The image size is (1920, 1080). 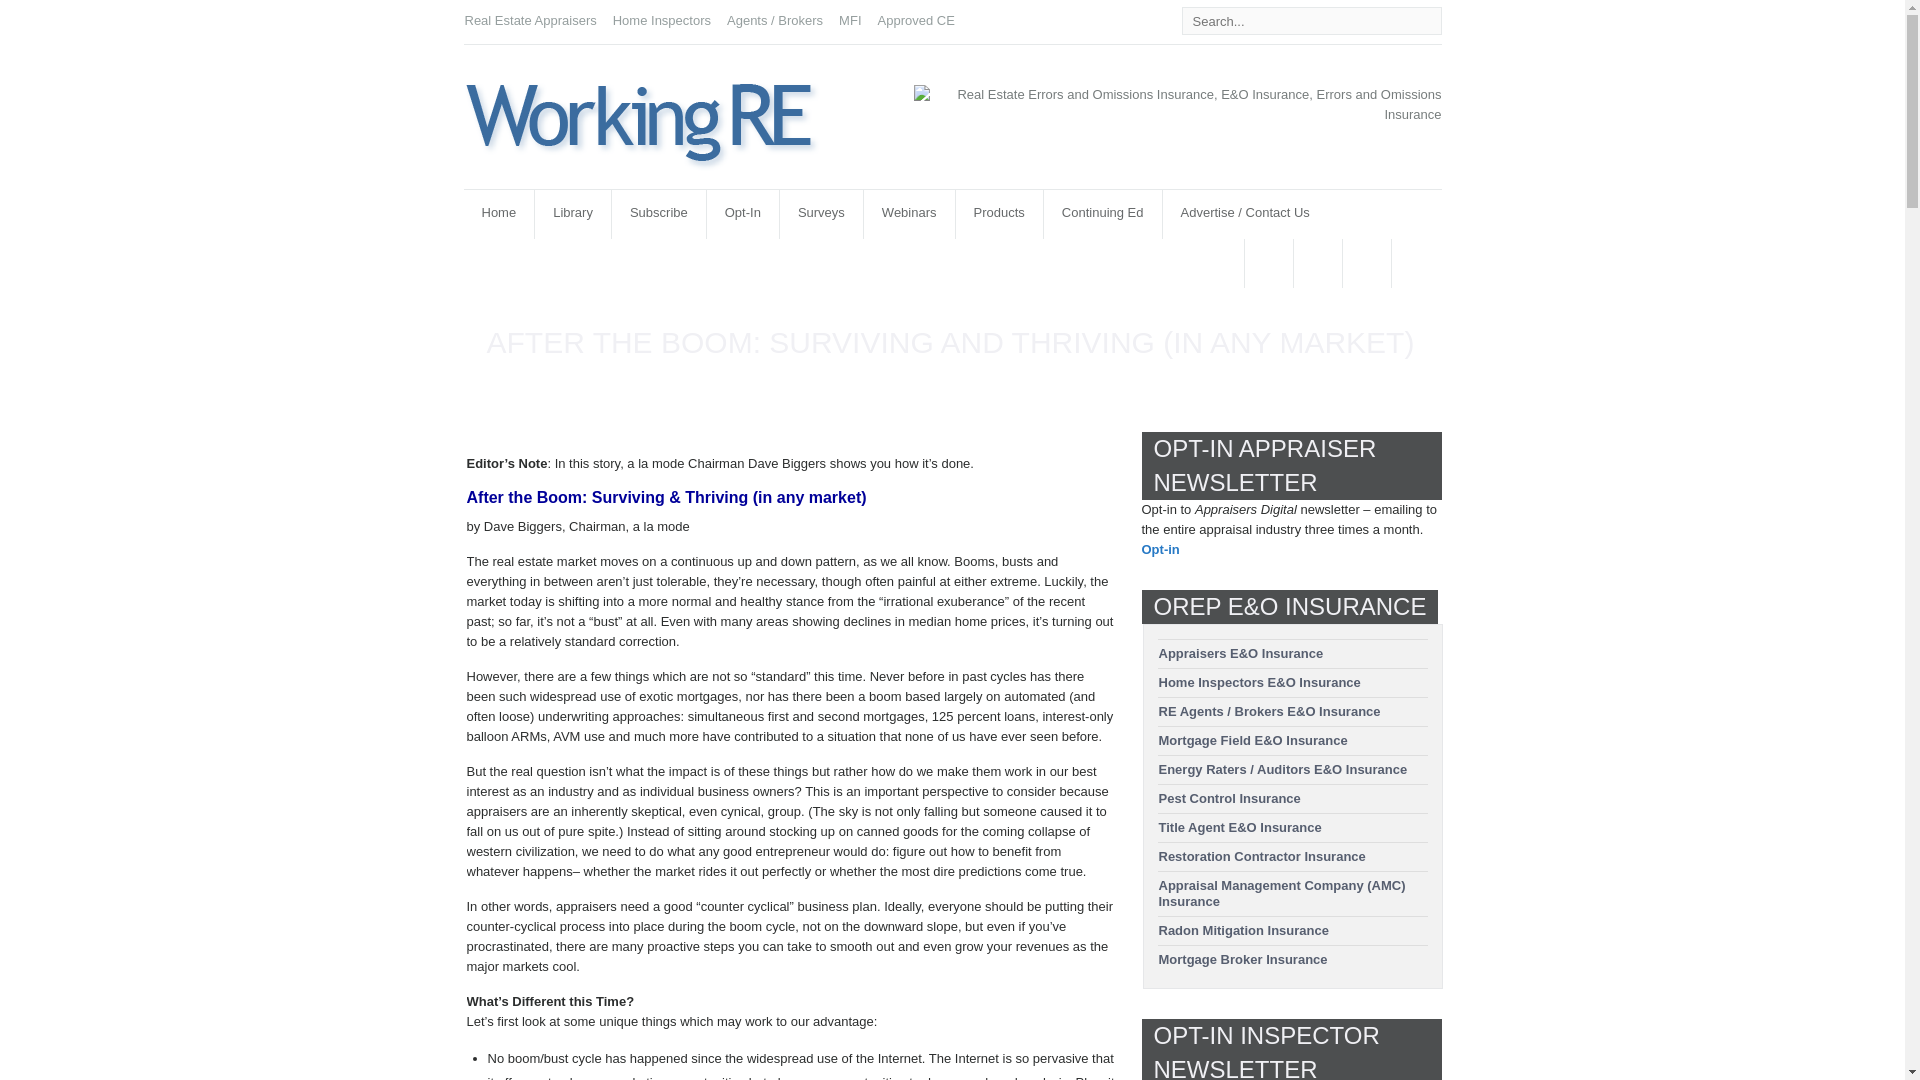 What do you see at coordinates (659, 214) in the screenshot?
I see `Subscribe` at bounding box center [659, 214].